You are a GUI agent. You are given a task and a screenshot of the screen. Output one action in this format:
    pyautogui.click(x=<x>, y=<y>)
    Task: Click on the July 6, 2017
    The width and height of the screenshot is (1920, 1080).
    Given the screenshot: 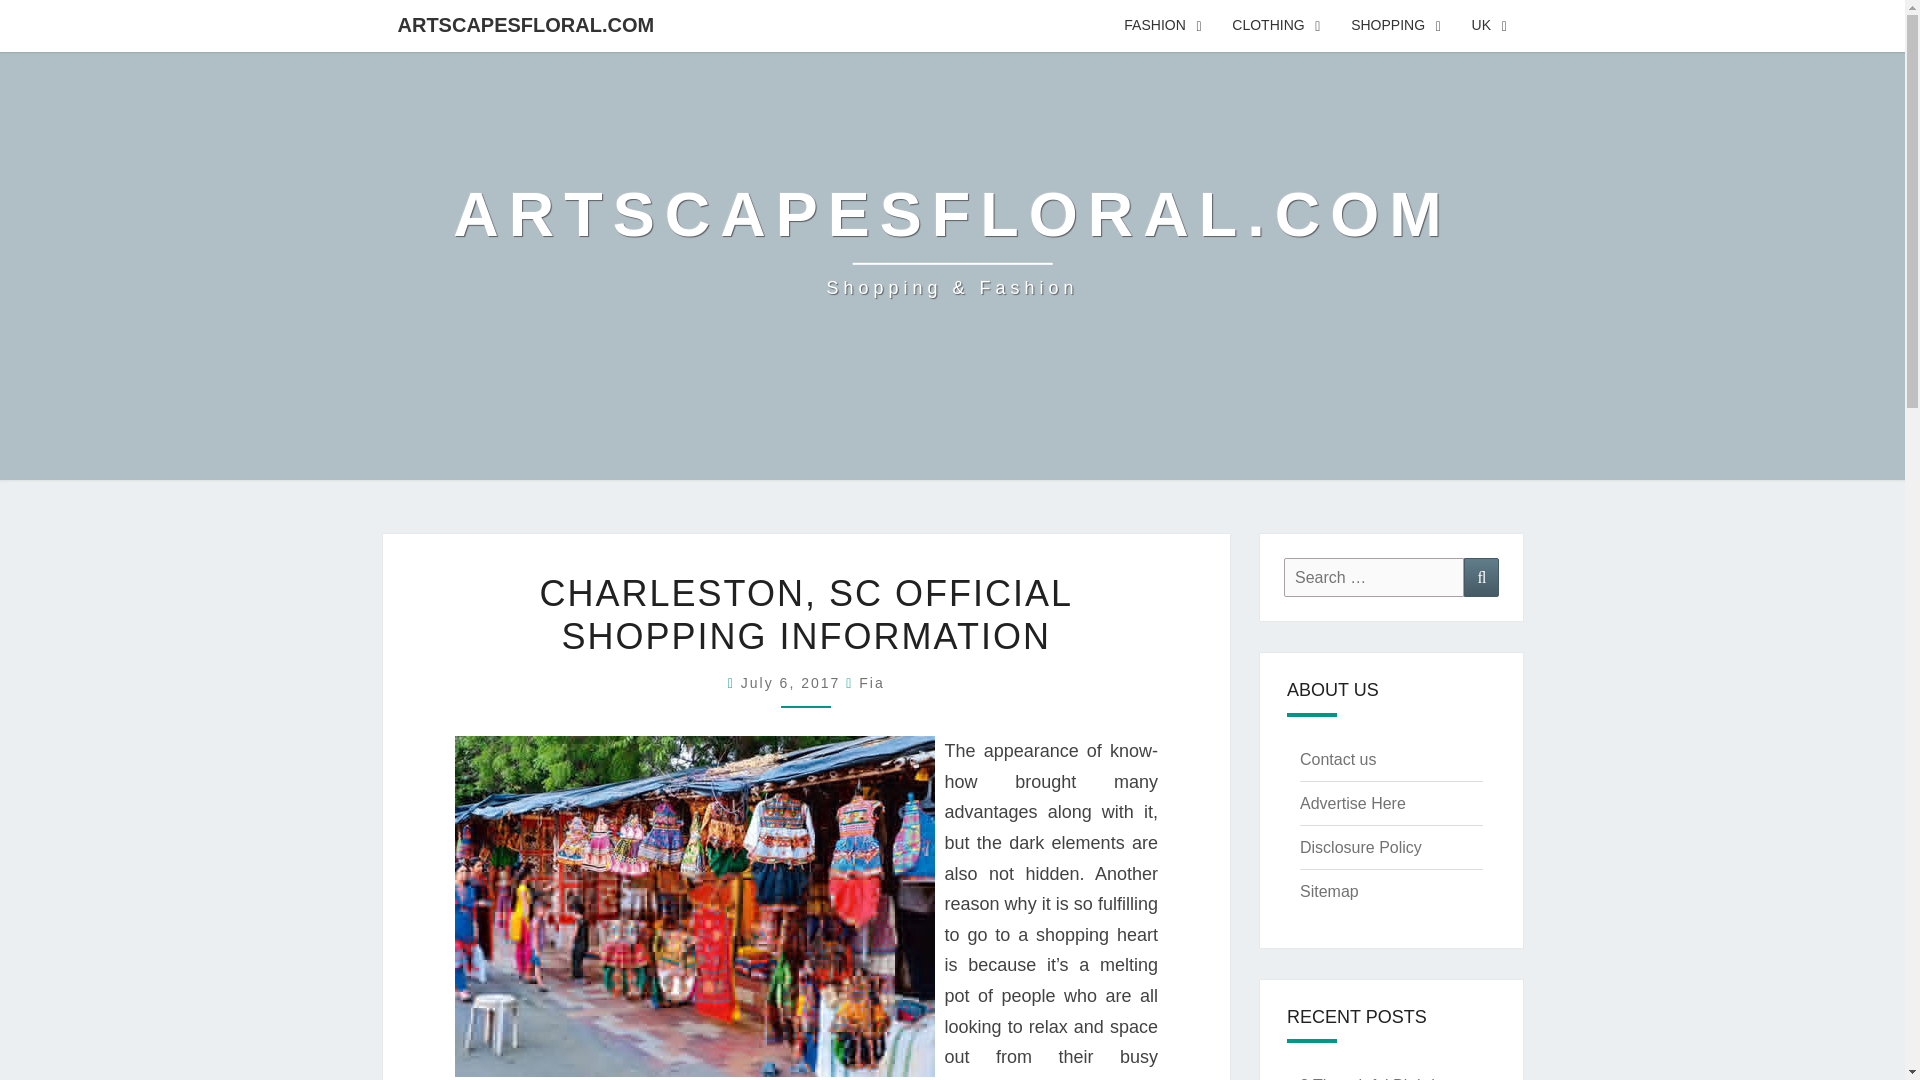 What is the action you would take?
    pyautogui.click(x=794, y=683)
    